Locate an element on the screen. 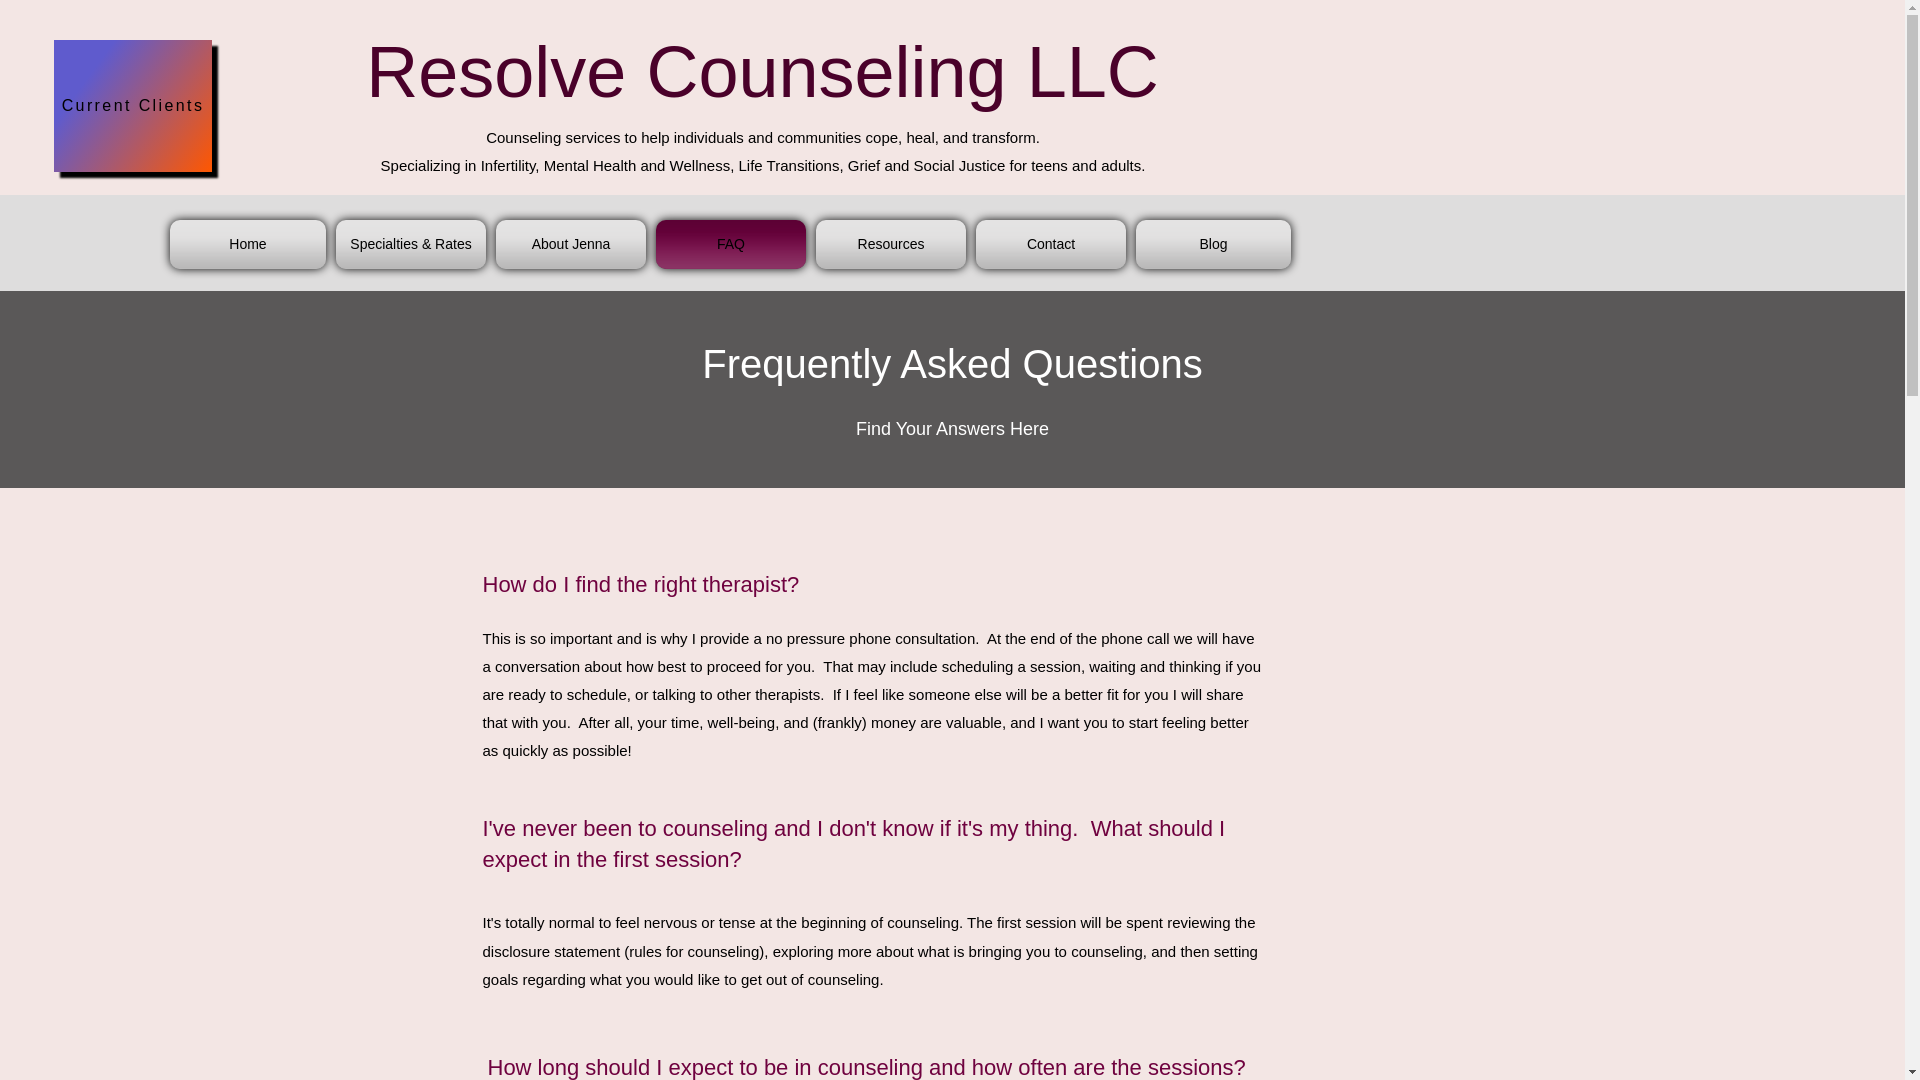 The width and height of the screenshot is (1920, 1080). About Jenna is located at coordinates (570, 244).